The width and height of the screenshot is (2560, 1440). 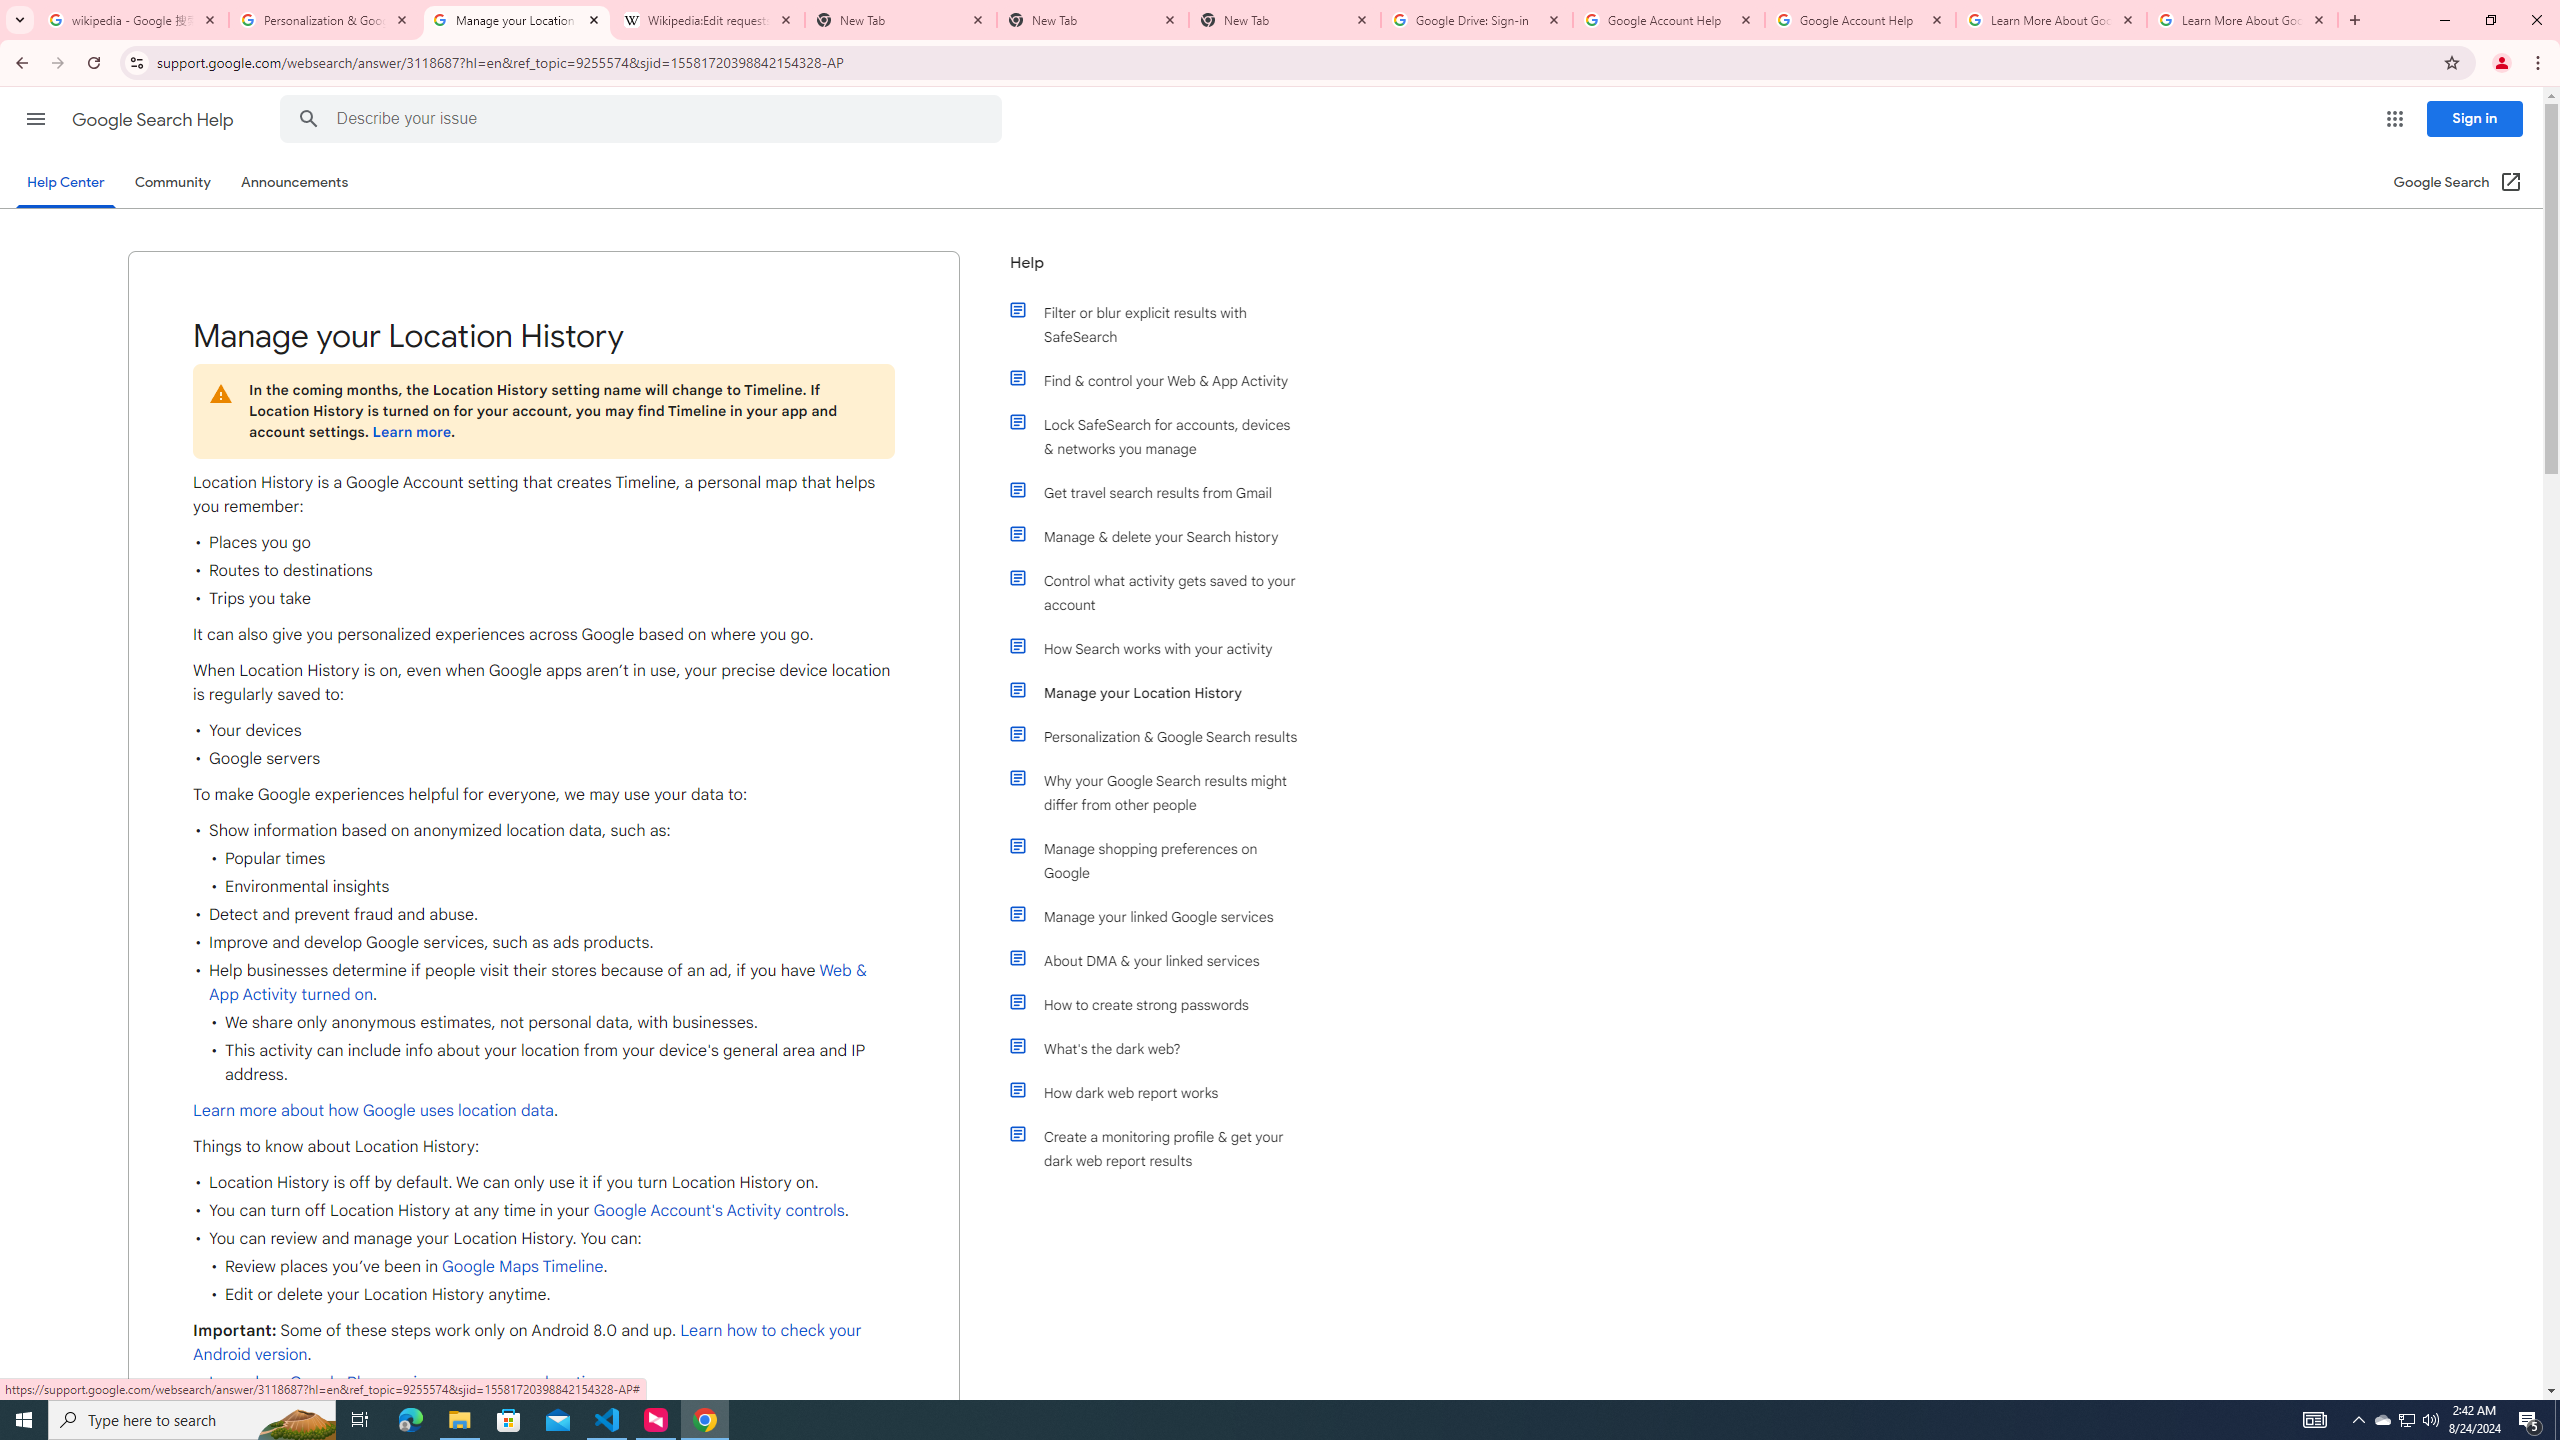 What do you see at coordinates (1163, 492) in the screenshot?
I see `Get travel search results from Gmail` at bounding box center [1163, 492].